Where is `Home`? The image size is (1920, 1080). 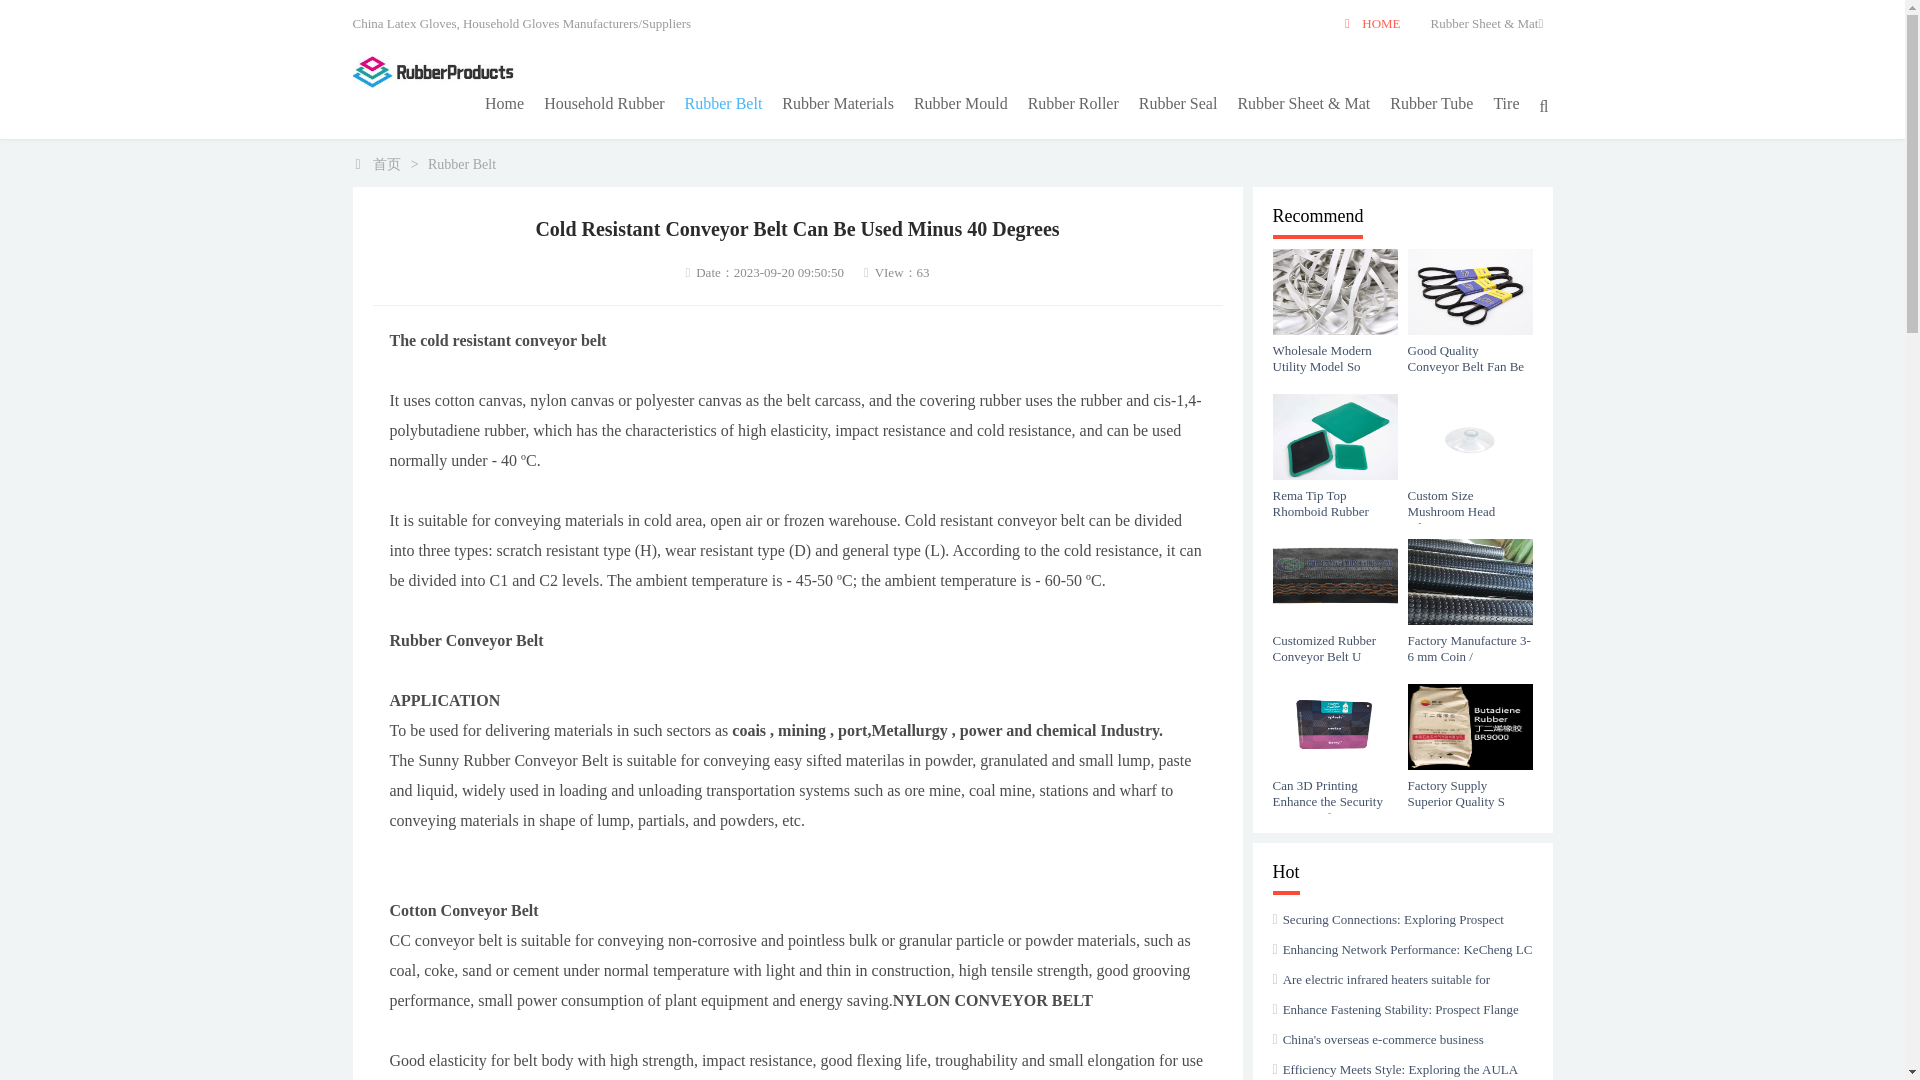 Home is located at coordinates (504, 104).